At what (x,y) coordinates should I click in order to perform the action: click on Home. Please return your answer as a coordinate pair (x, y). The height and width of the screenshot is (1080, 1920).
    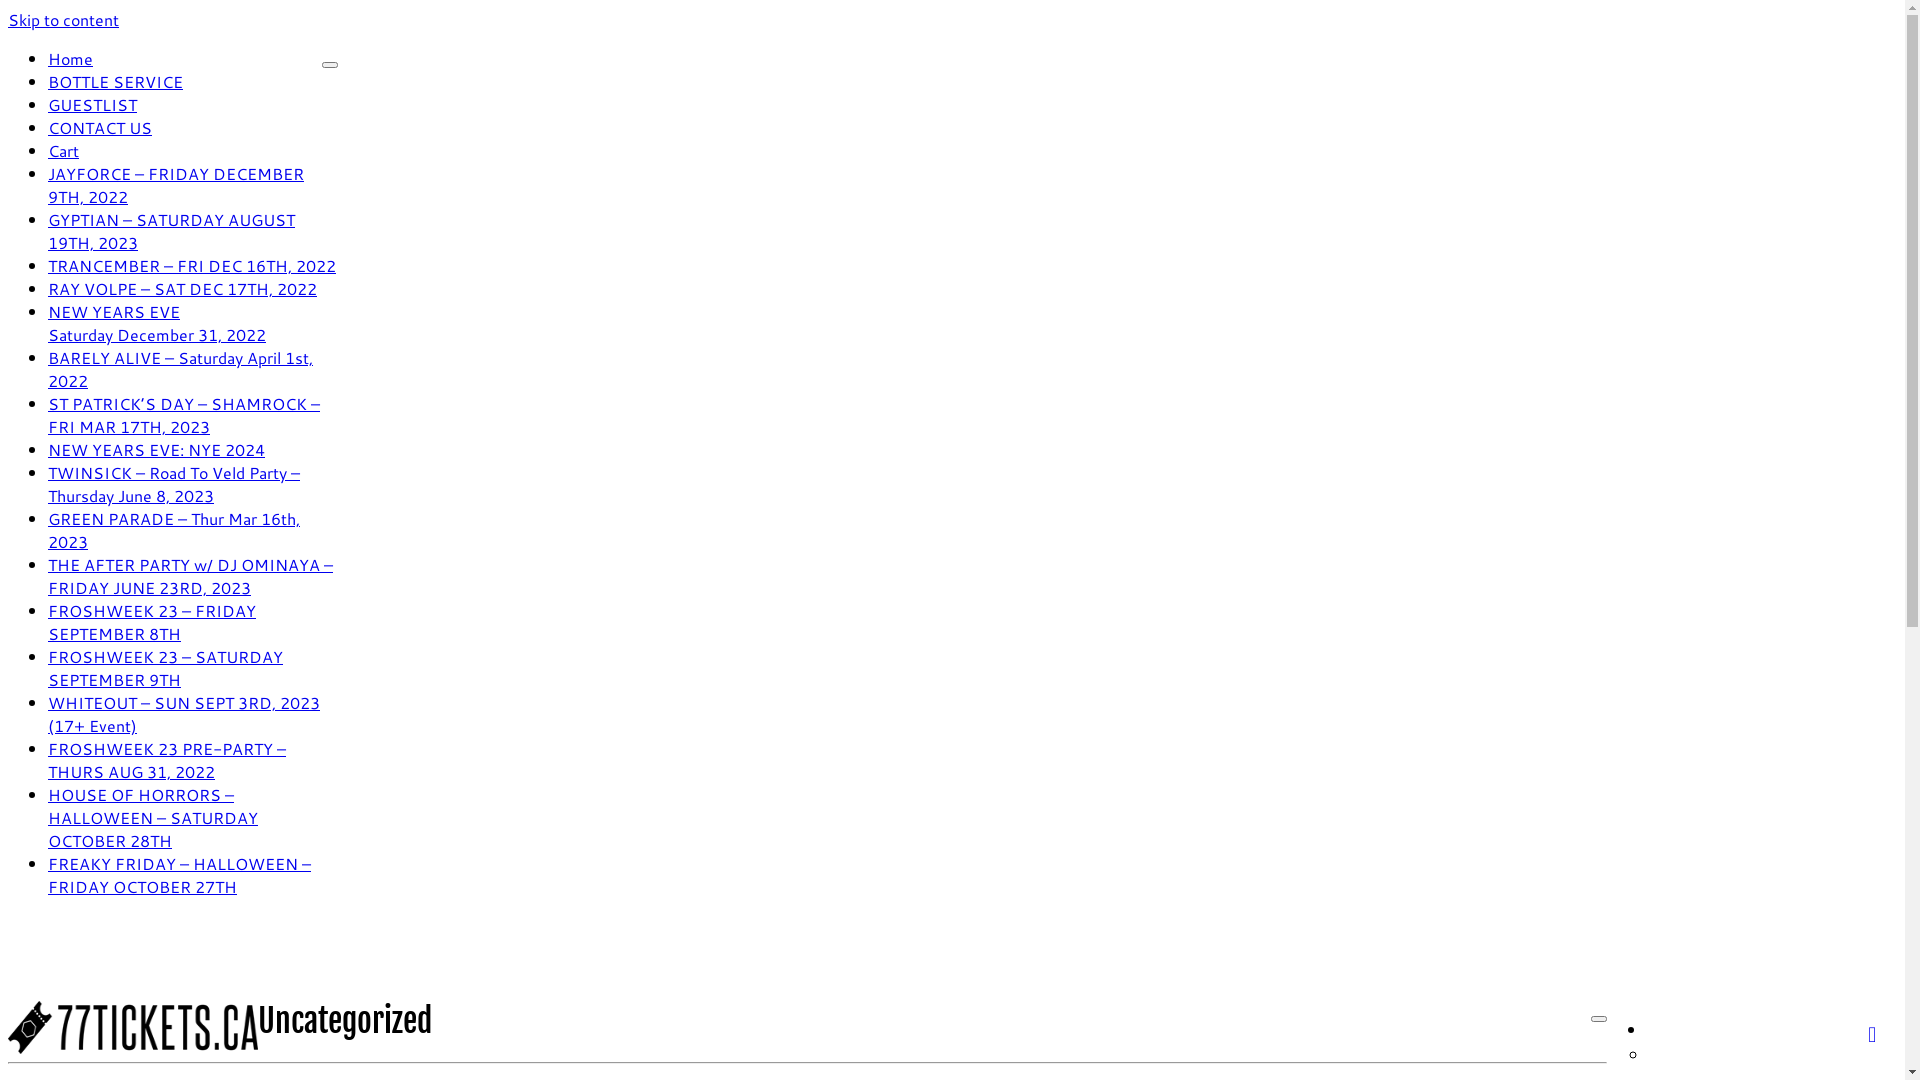
    Looking at the image, I should click on (70, 58).